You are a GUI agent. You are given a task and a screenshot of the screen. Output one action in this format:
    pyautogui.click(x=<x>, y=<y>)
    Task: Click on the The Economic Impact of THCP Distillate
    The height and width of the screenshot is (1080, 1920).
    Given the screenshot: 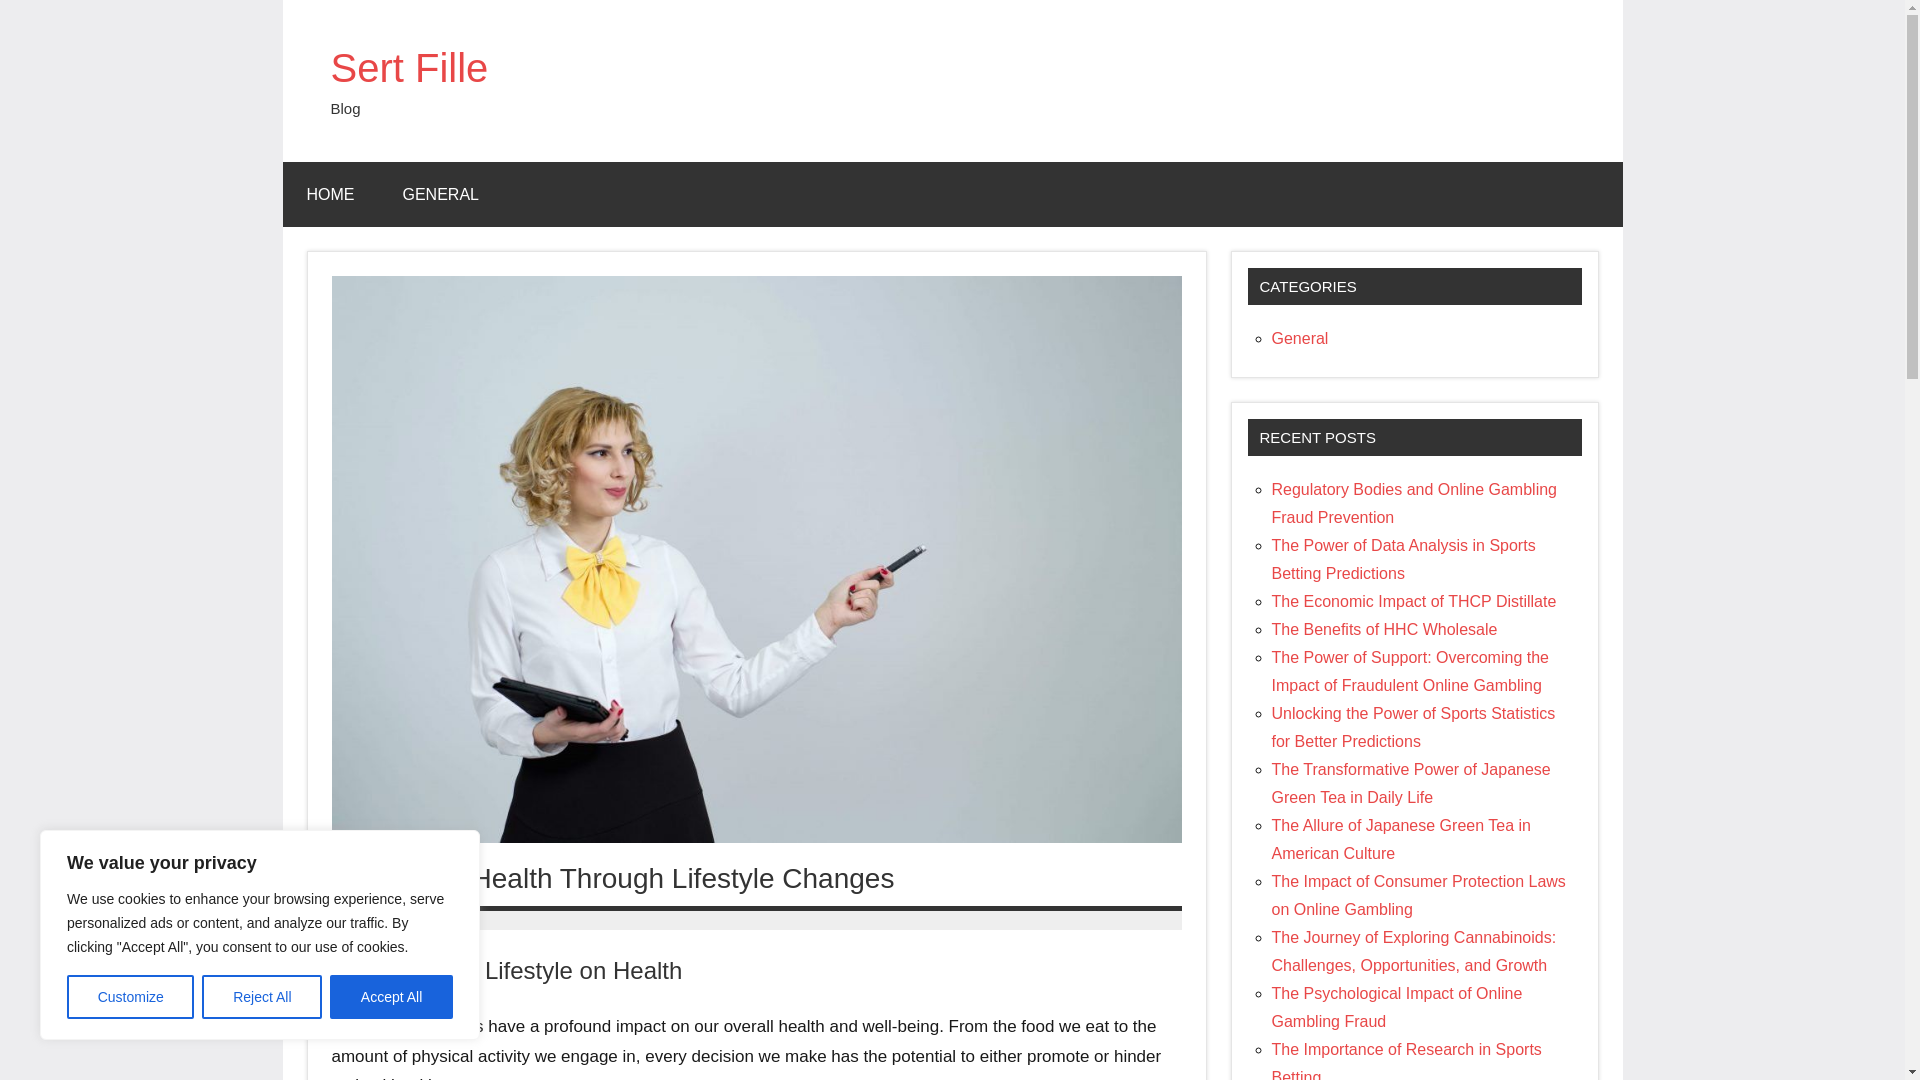 What is the action you would take?
    pyautogui.click(x=1414, y=601)
    